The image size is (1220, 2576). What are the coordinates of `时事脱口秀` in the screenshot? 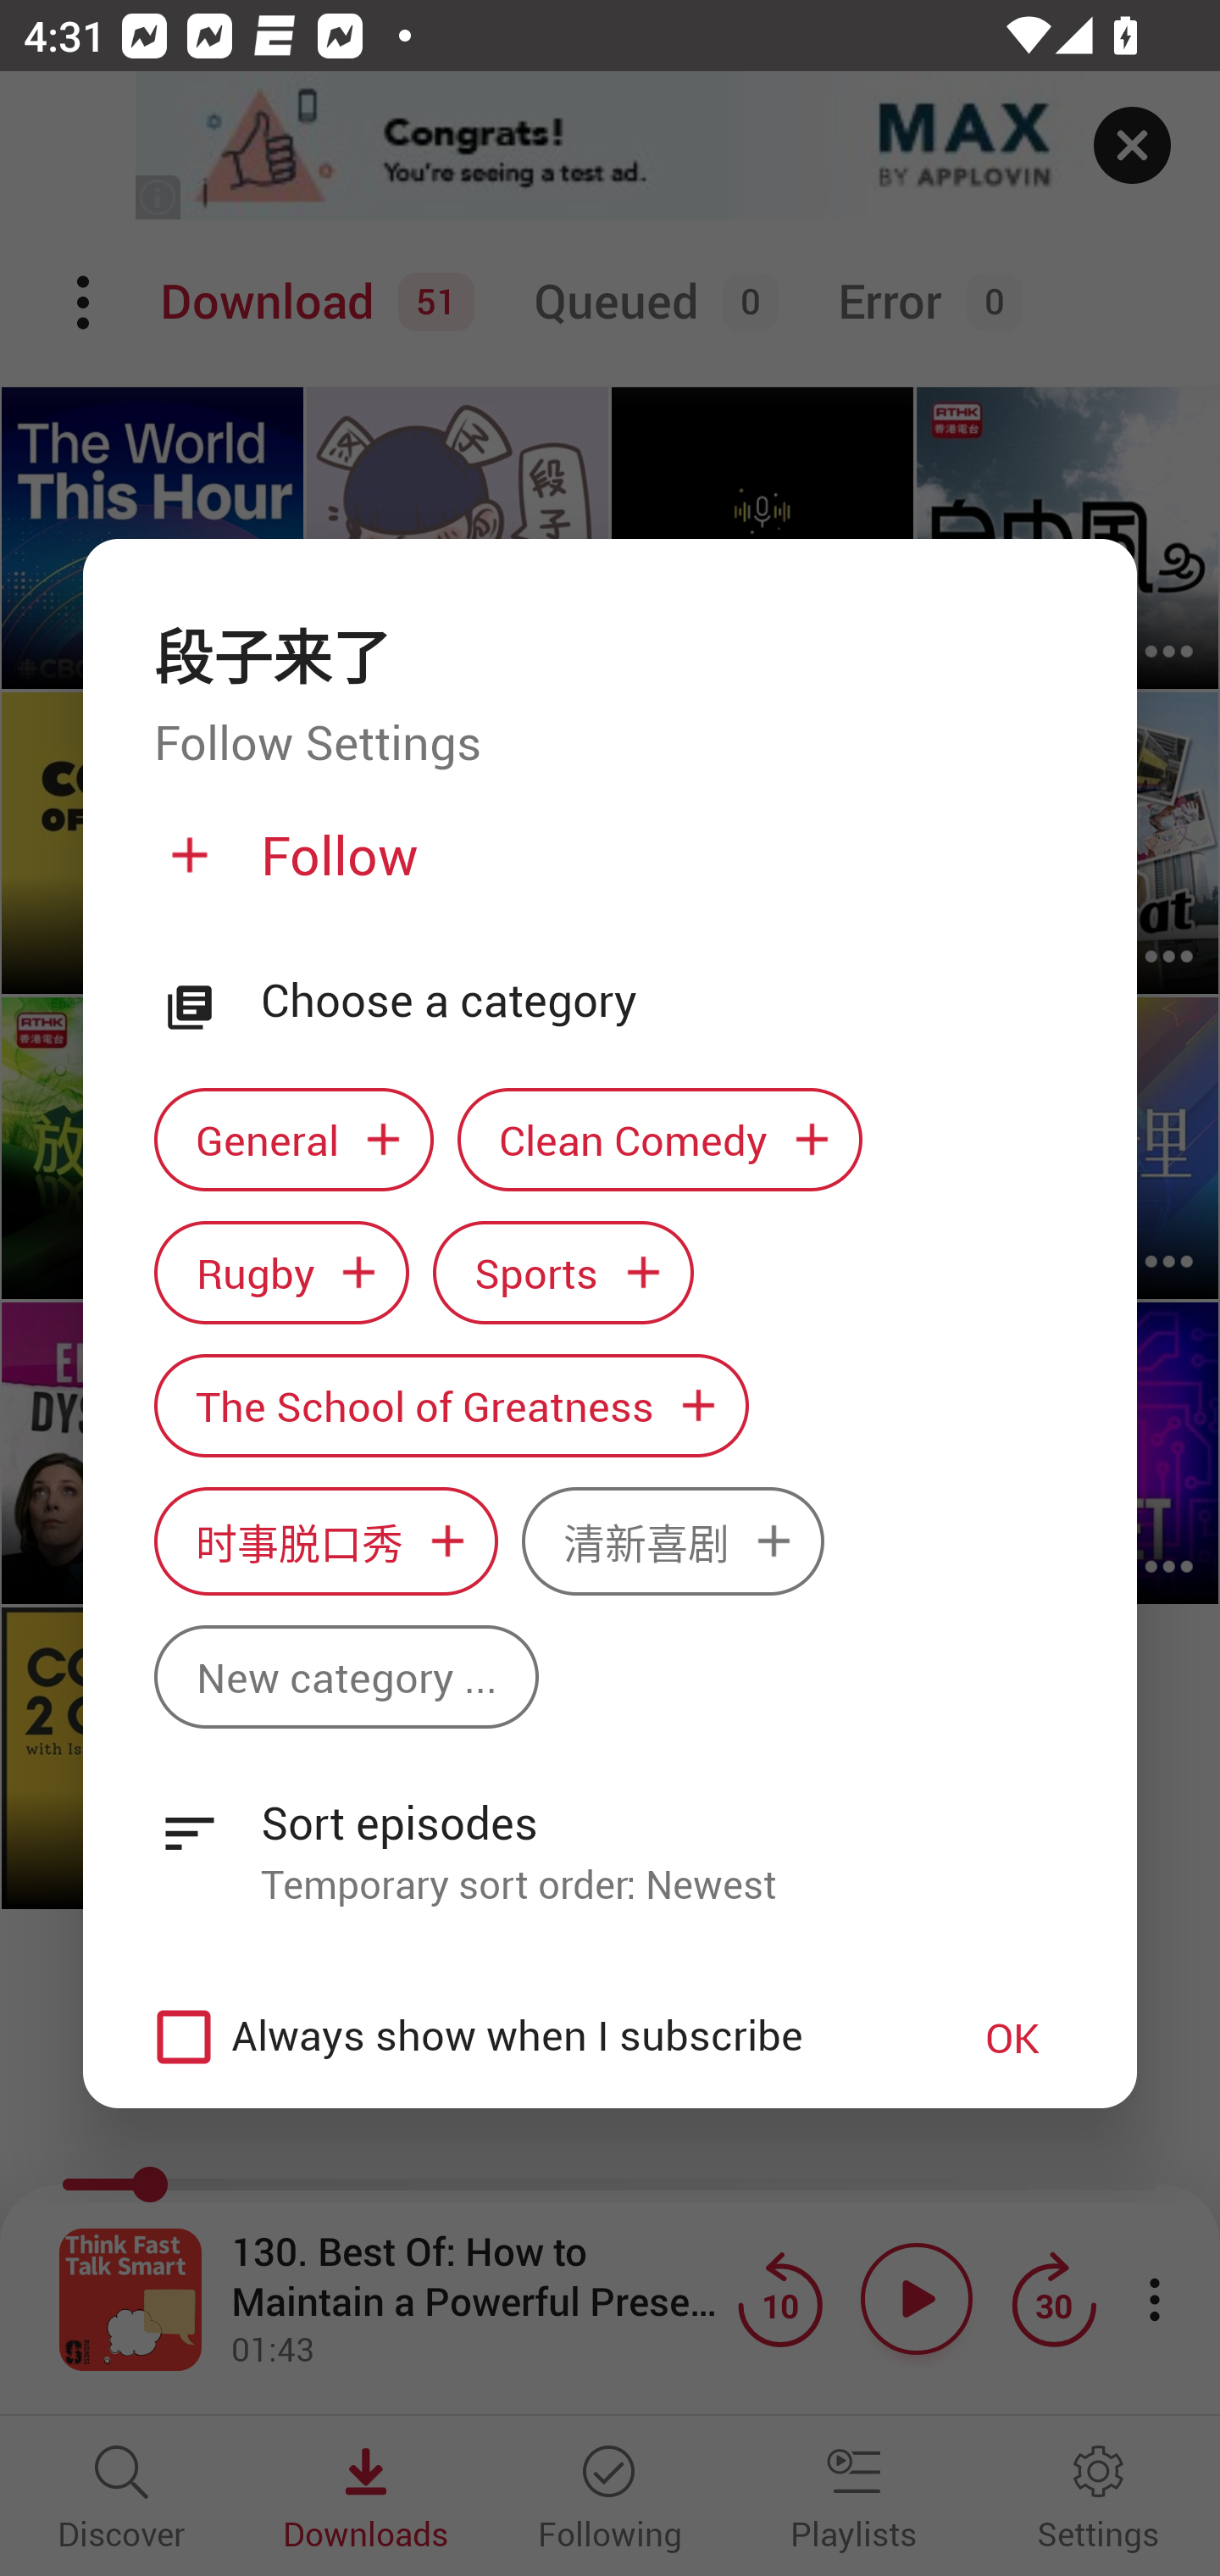 It's located at (325, 1541).